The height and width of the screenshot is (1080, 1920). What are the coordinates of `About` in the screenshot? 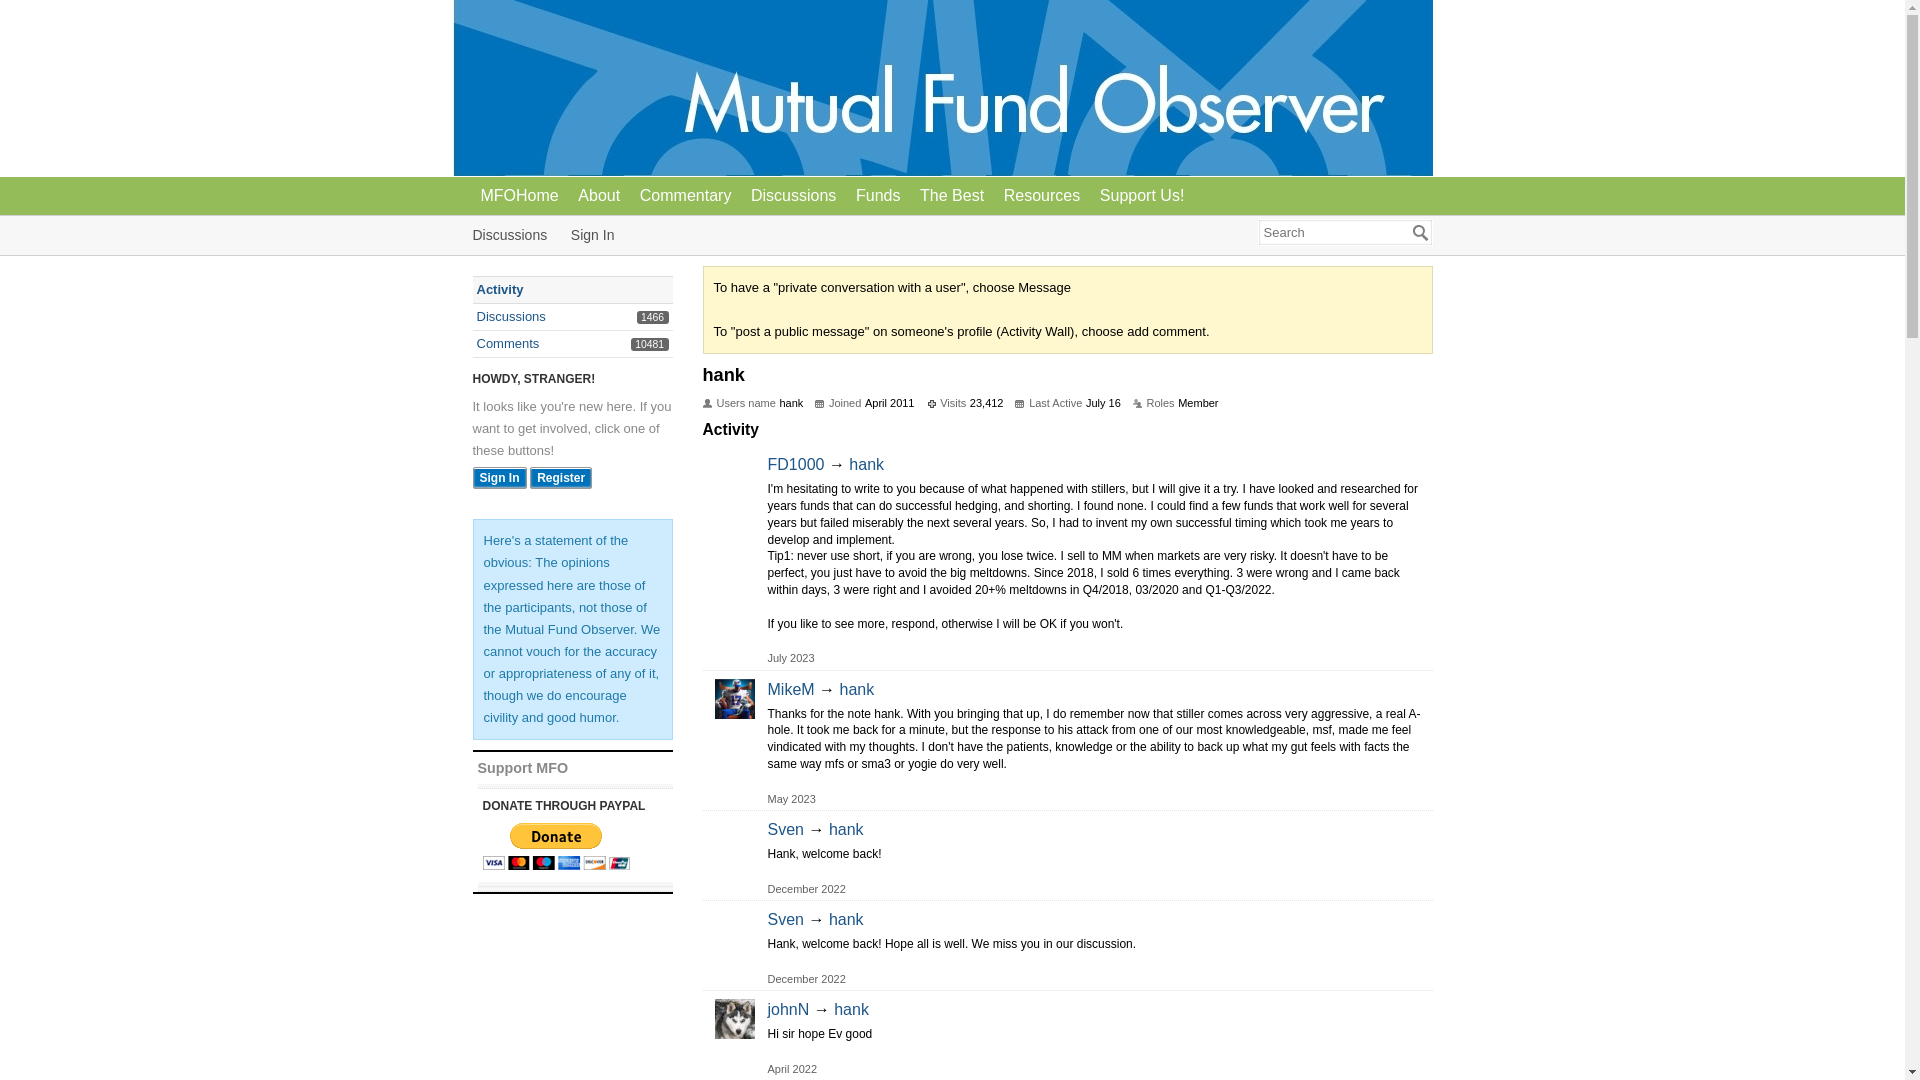 It's located at (789, 1010).